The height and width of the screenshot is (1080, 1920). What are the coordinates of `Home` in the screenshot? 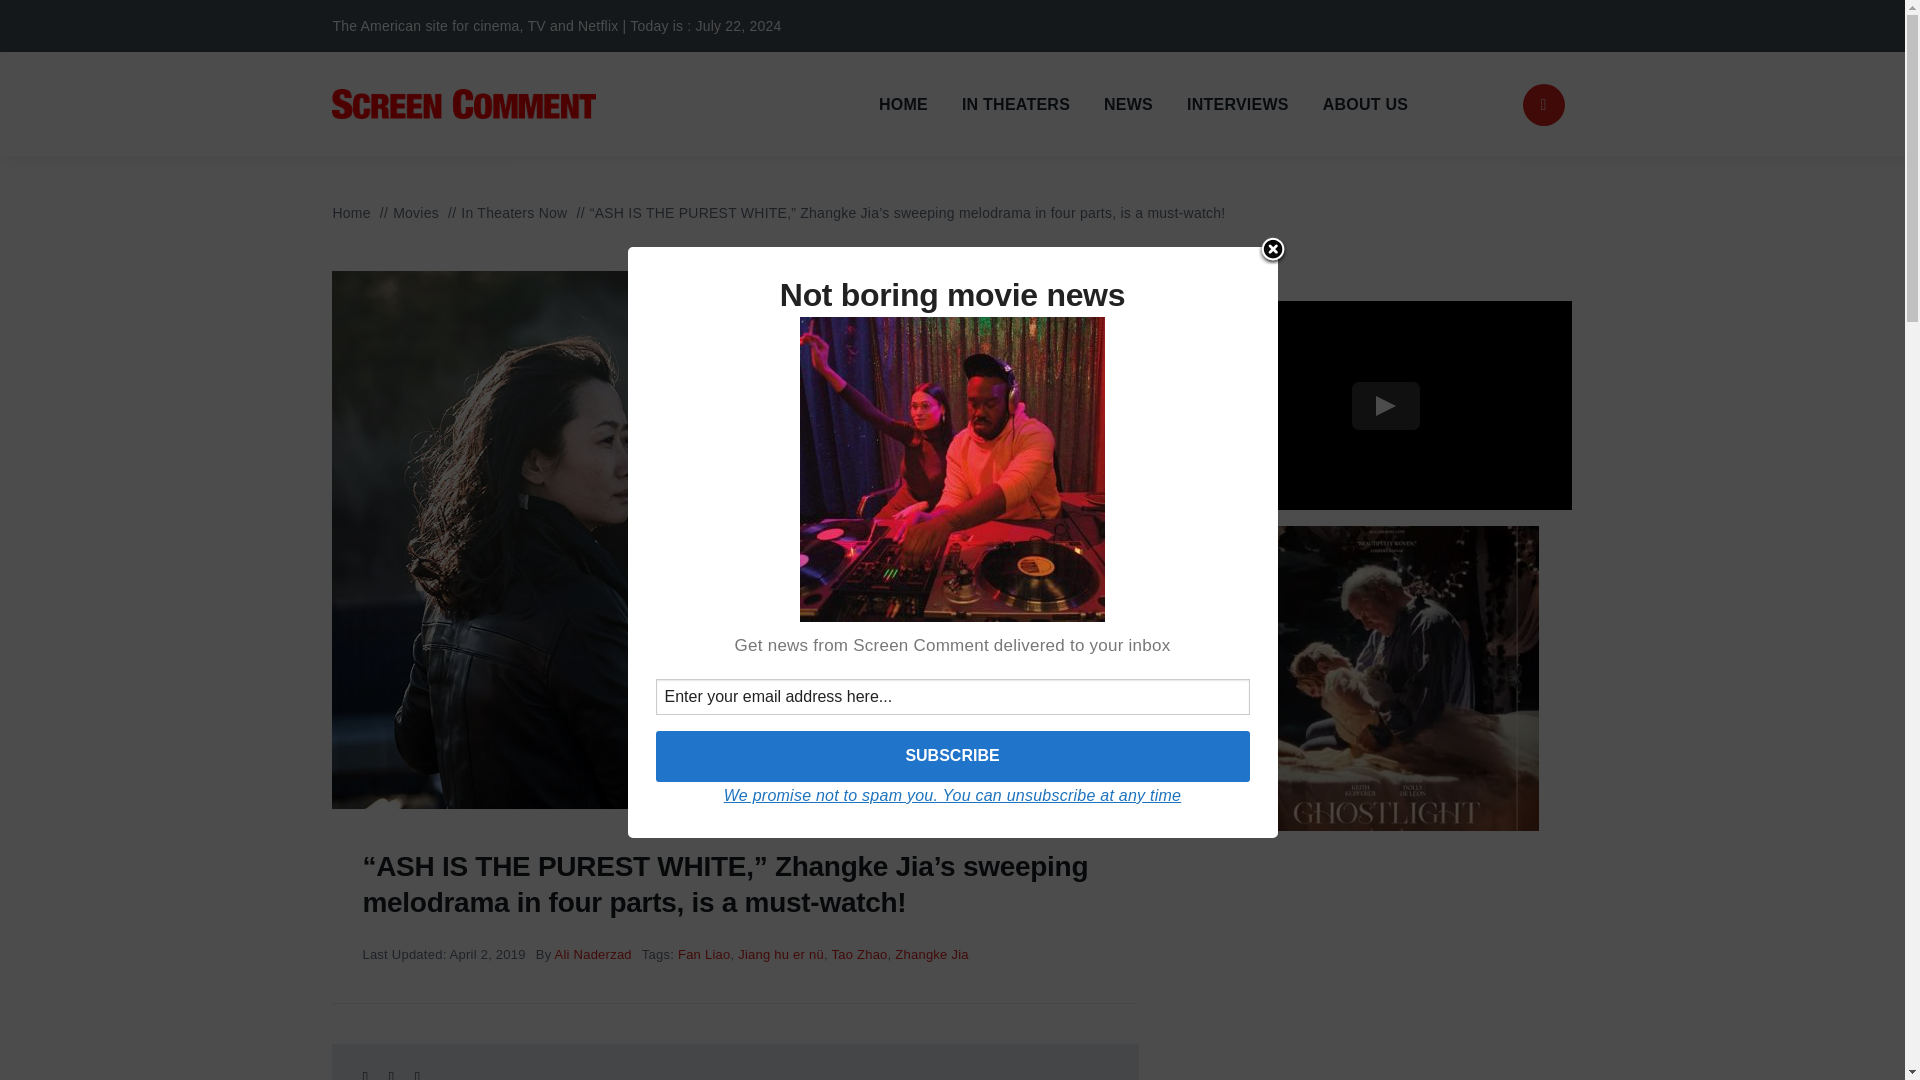 It's located at (351, 213).